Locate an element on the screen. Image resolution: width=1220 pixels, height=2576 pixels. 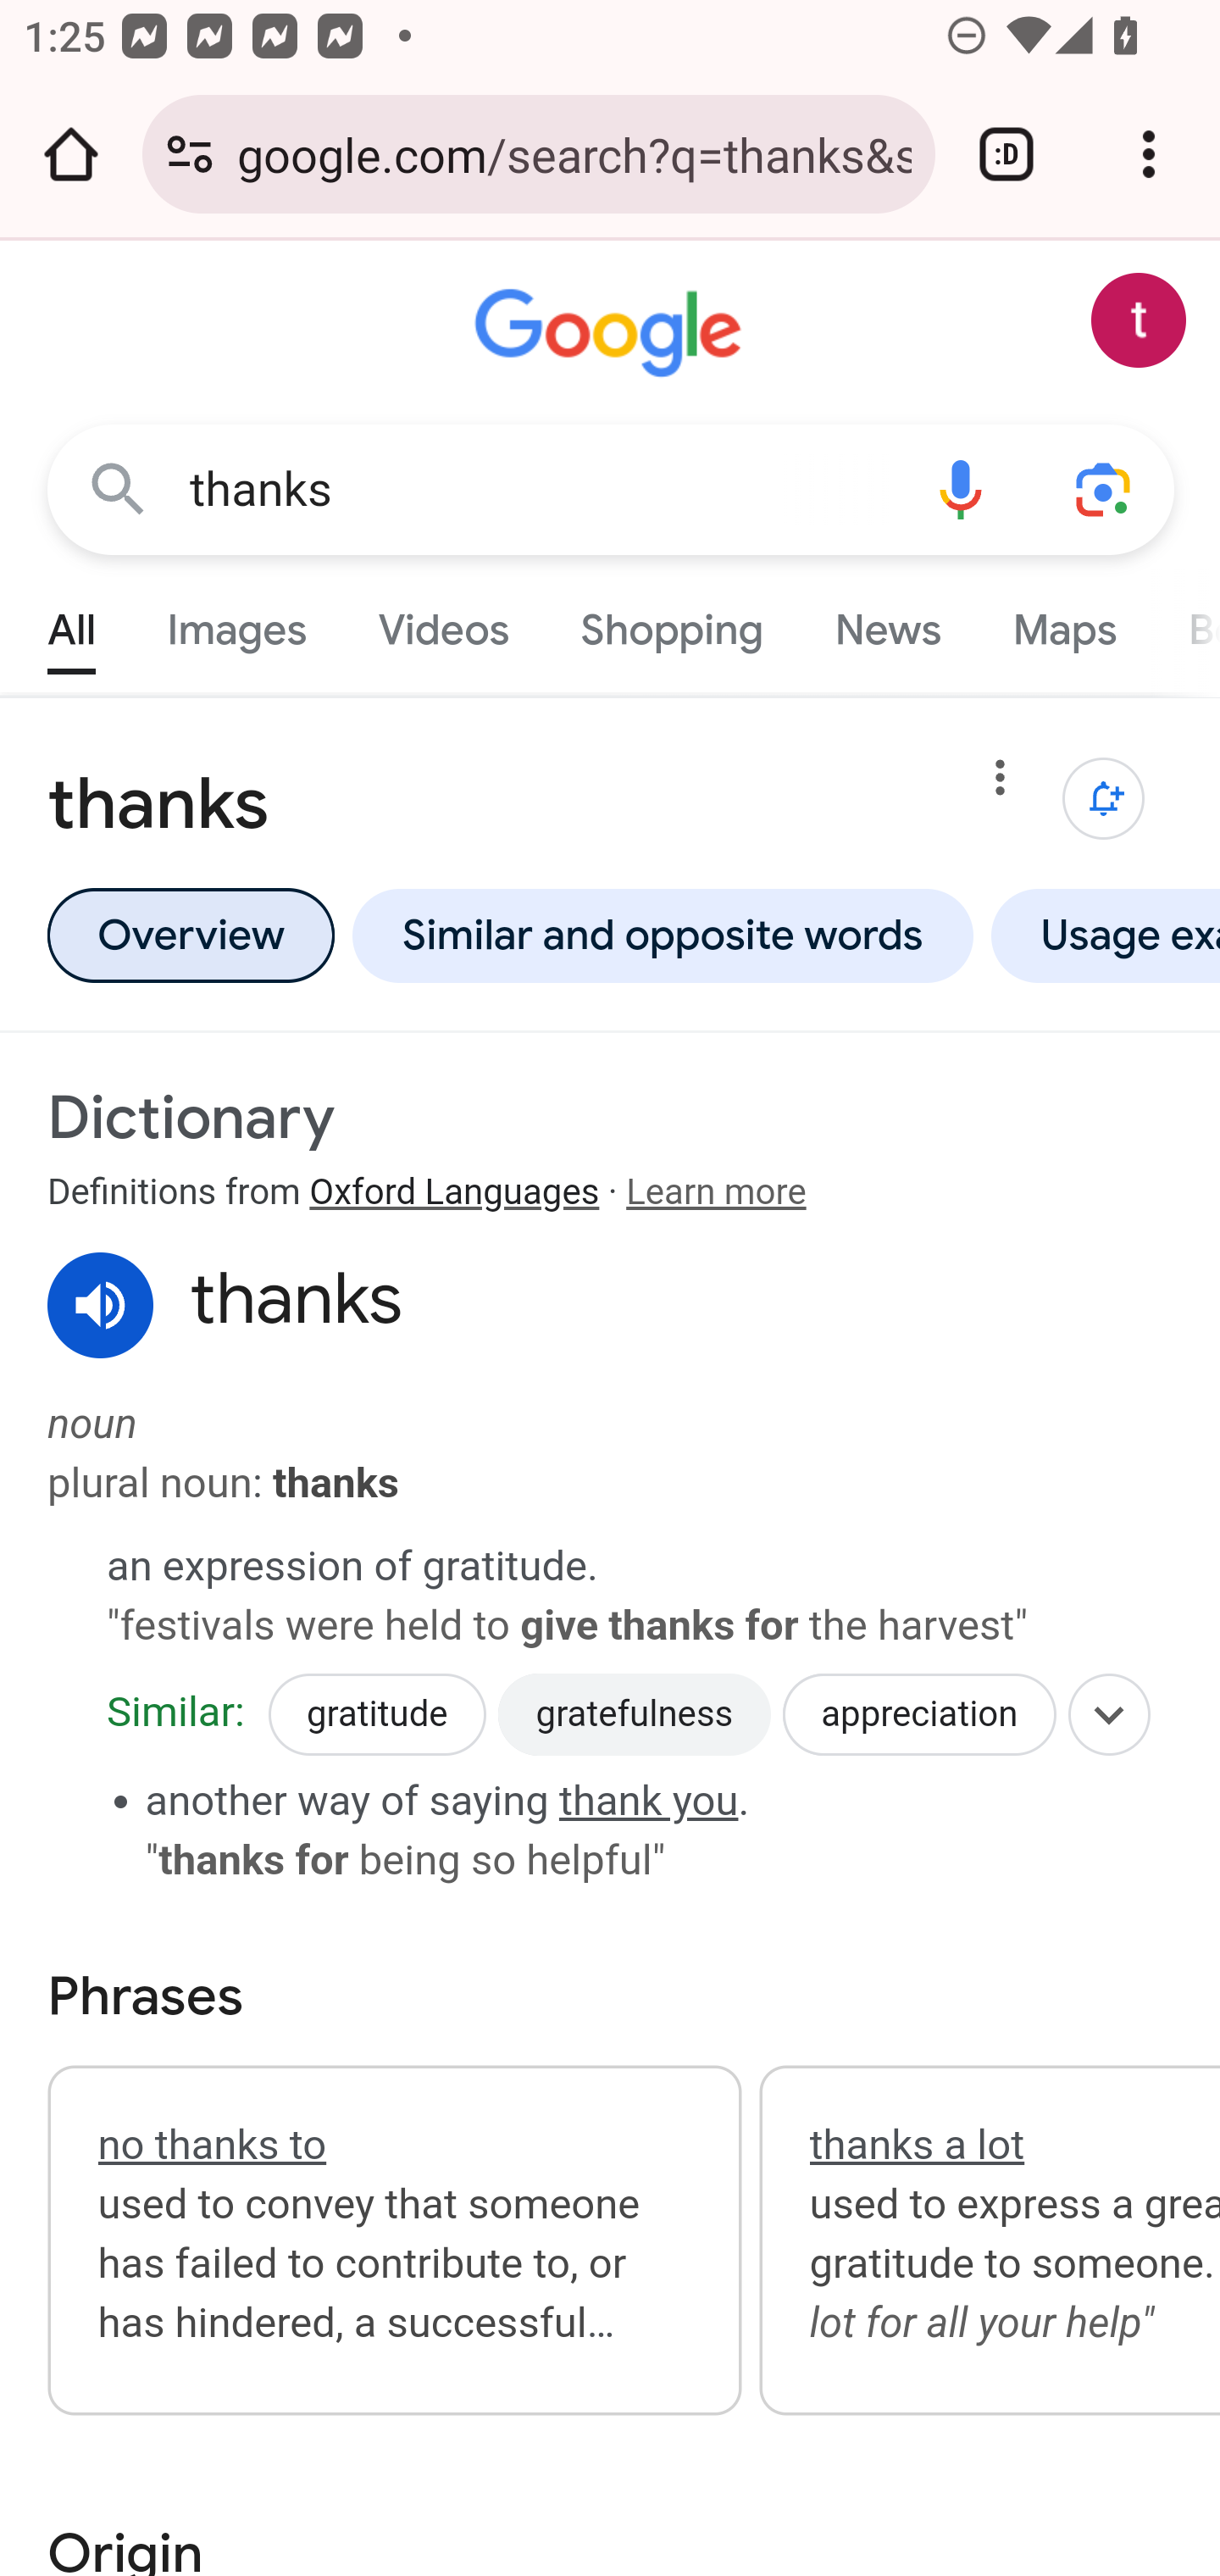
Learn more is located at coordinates (715, 1193).